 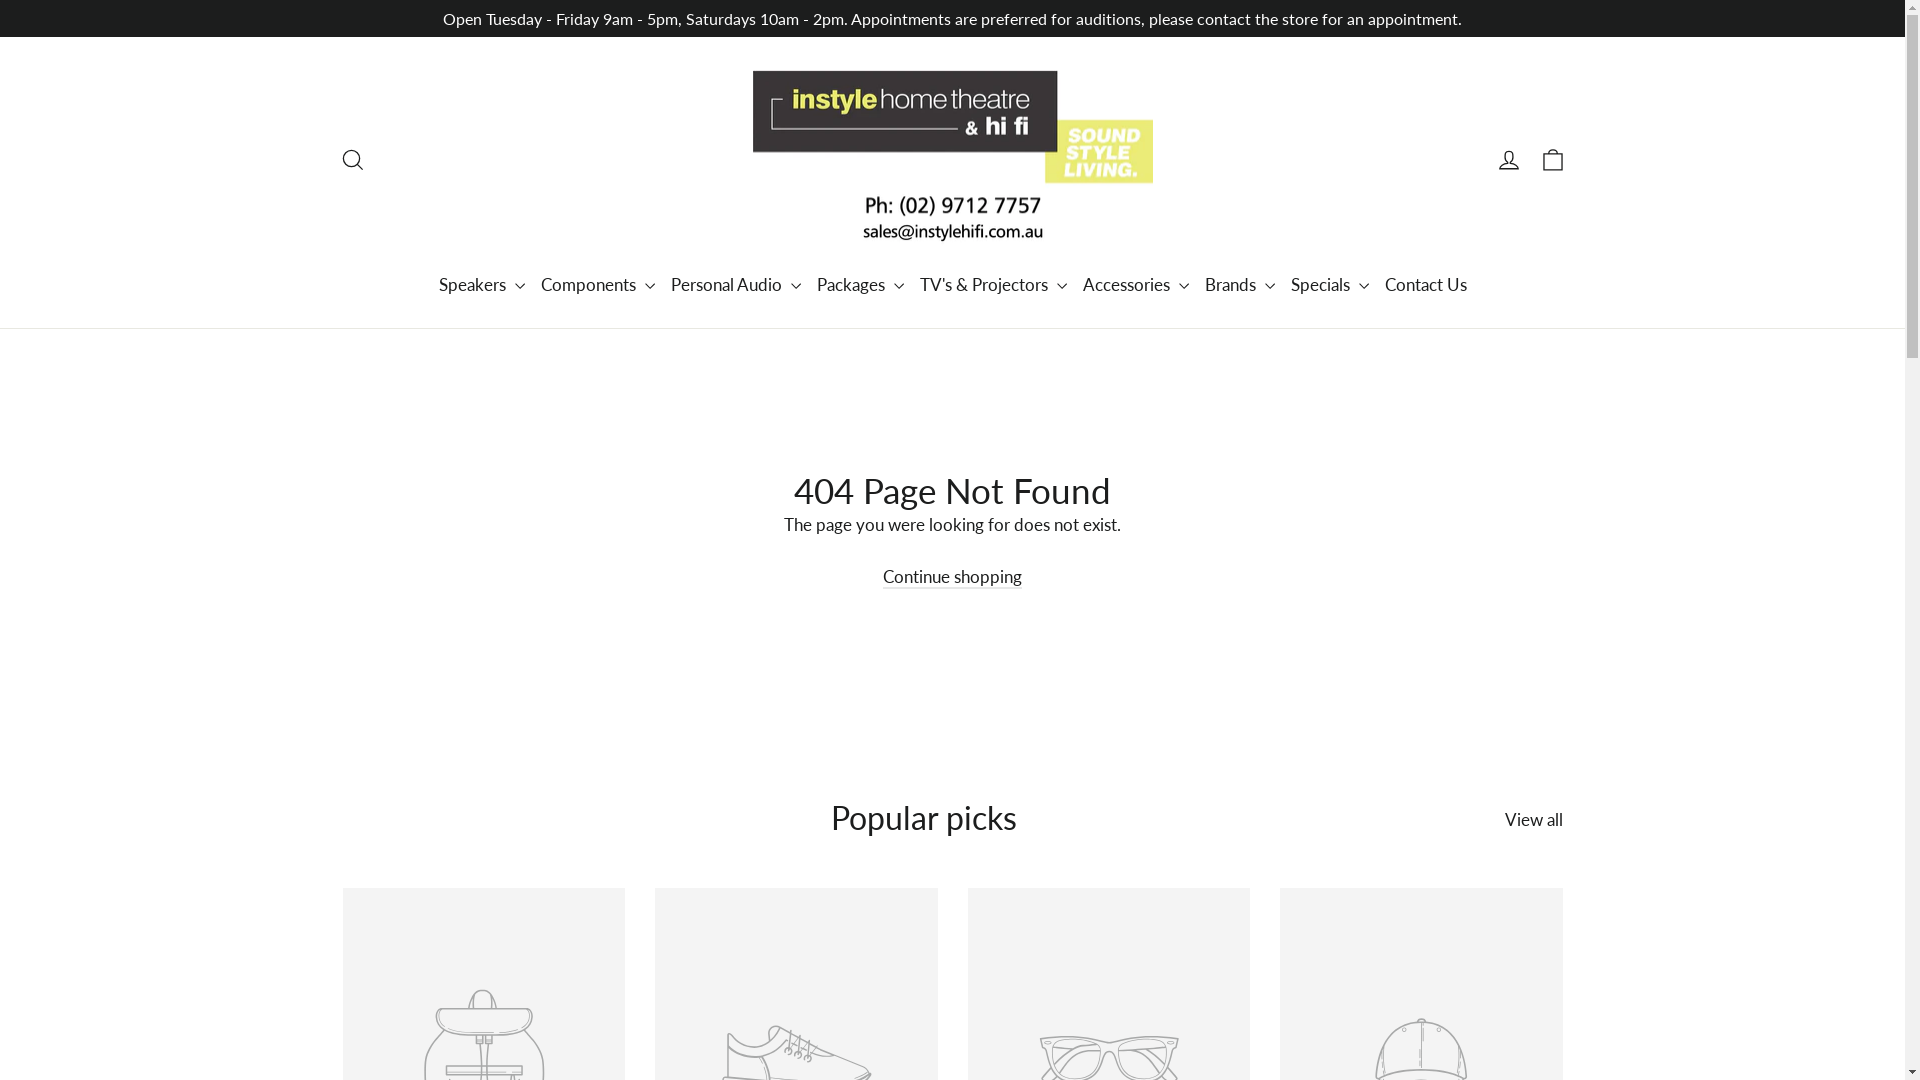 What do you see at coordinates (1425, 284) in the screenshot?
I see `Contact Us` at bounding box center [1425, 284].